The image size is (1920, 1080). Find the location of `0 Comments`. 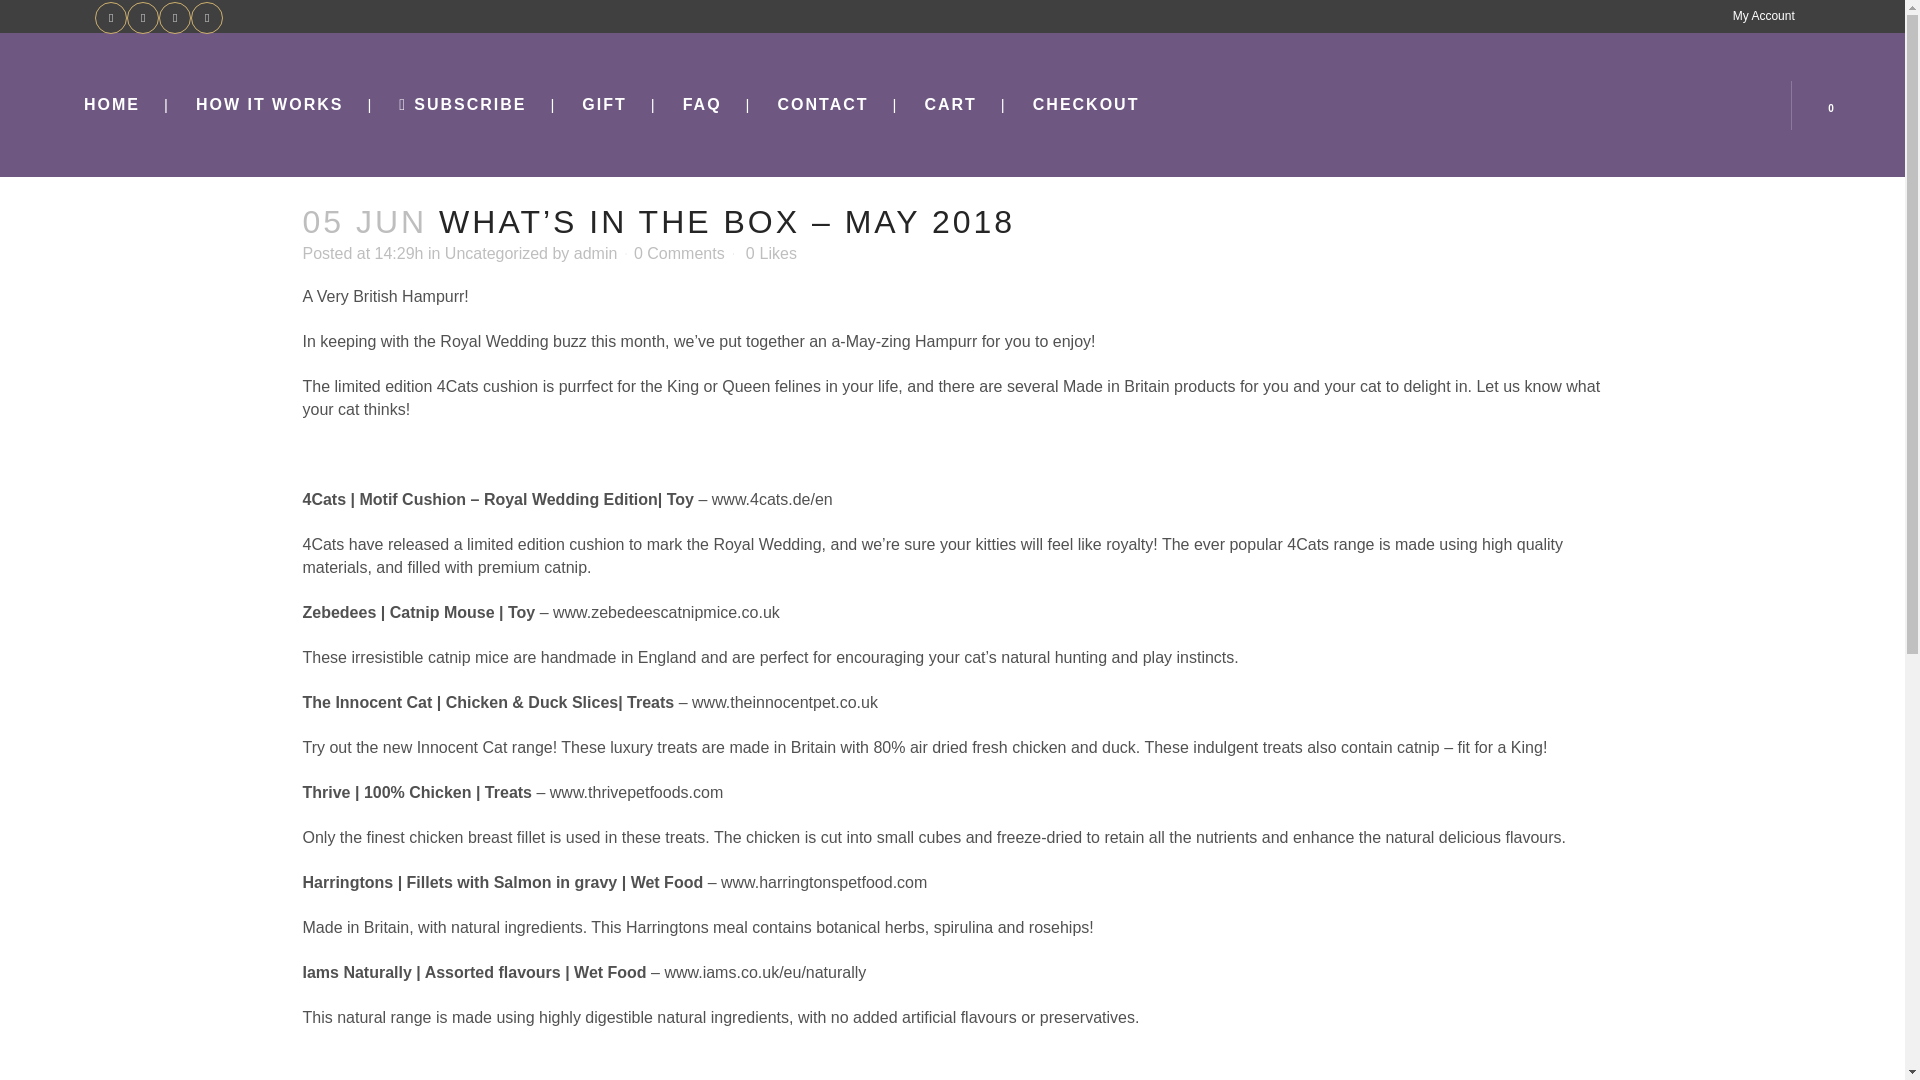

0 Comments is located at coordinates (679, 254).